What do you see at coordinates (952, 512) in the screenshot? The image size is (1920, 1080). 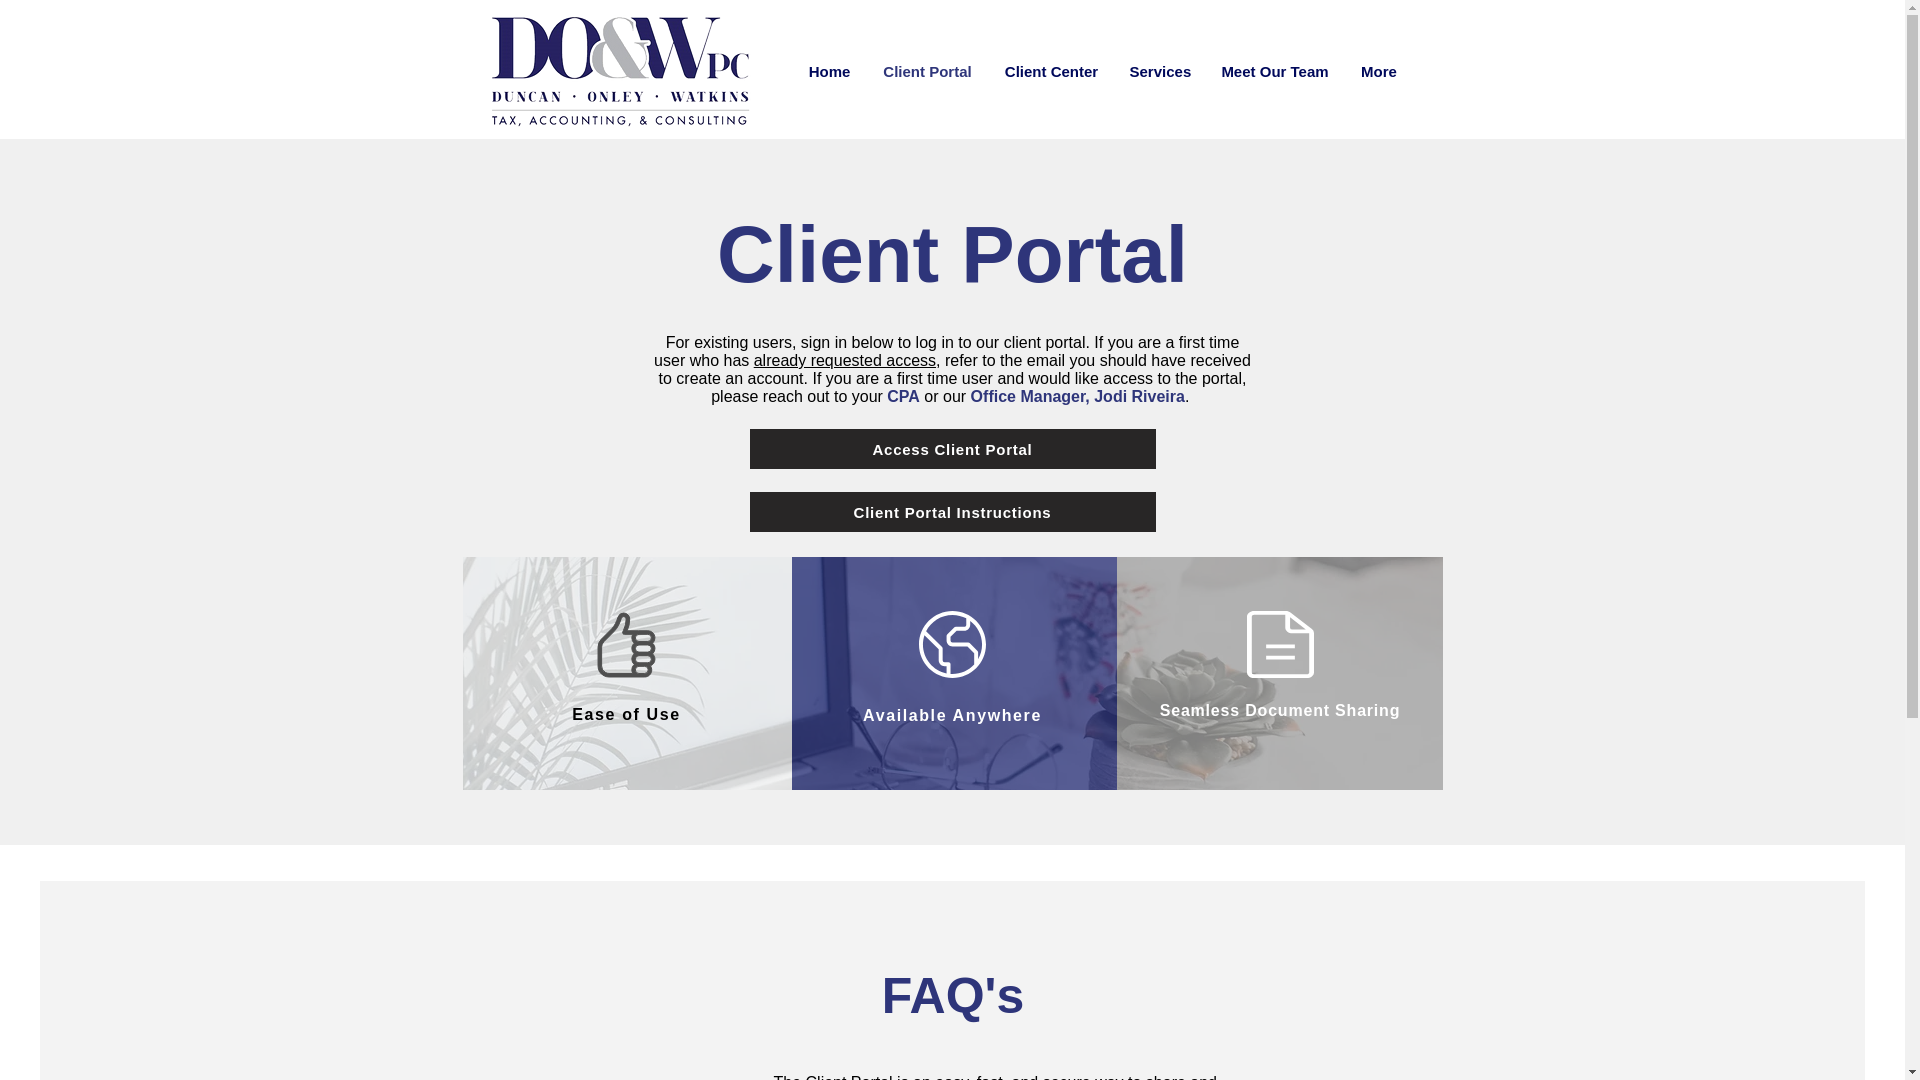 I see `Client Portal Instructions` at bounding box center [952, 512].